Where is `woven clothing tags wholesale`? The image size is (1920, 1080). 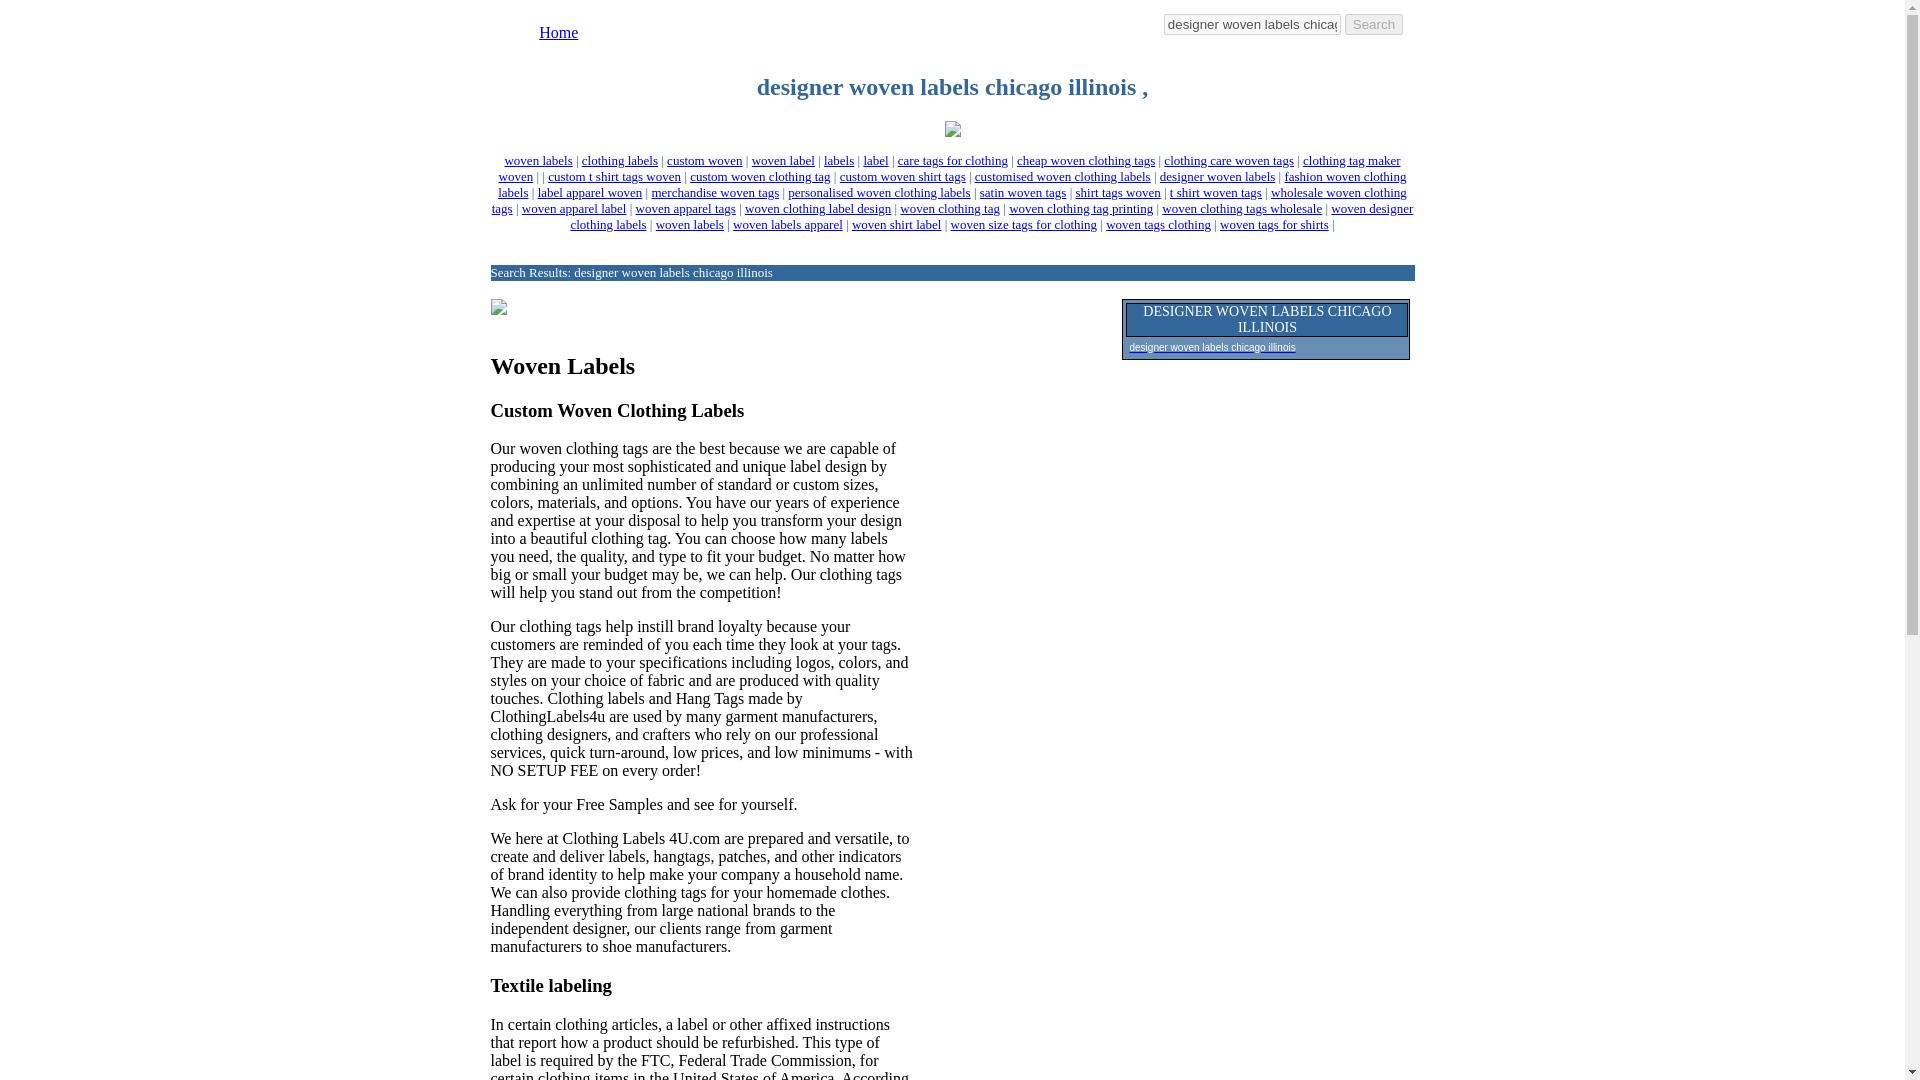 woven clothing tags wholesale is located at coordinates (1242, 208).